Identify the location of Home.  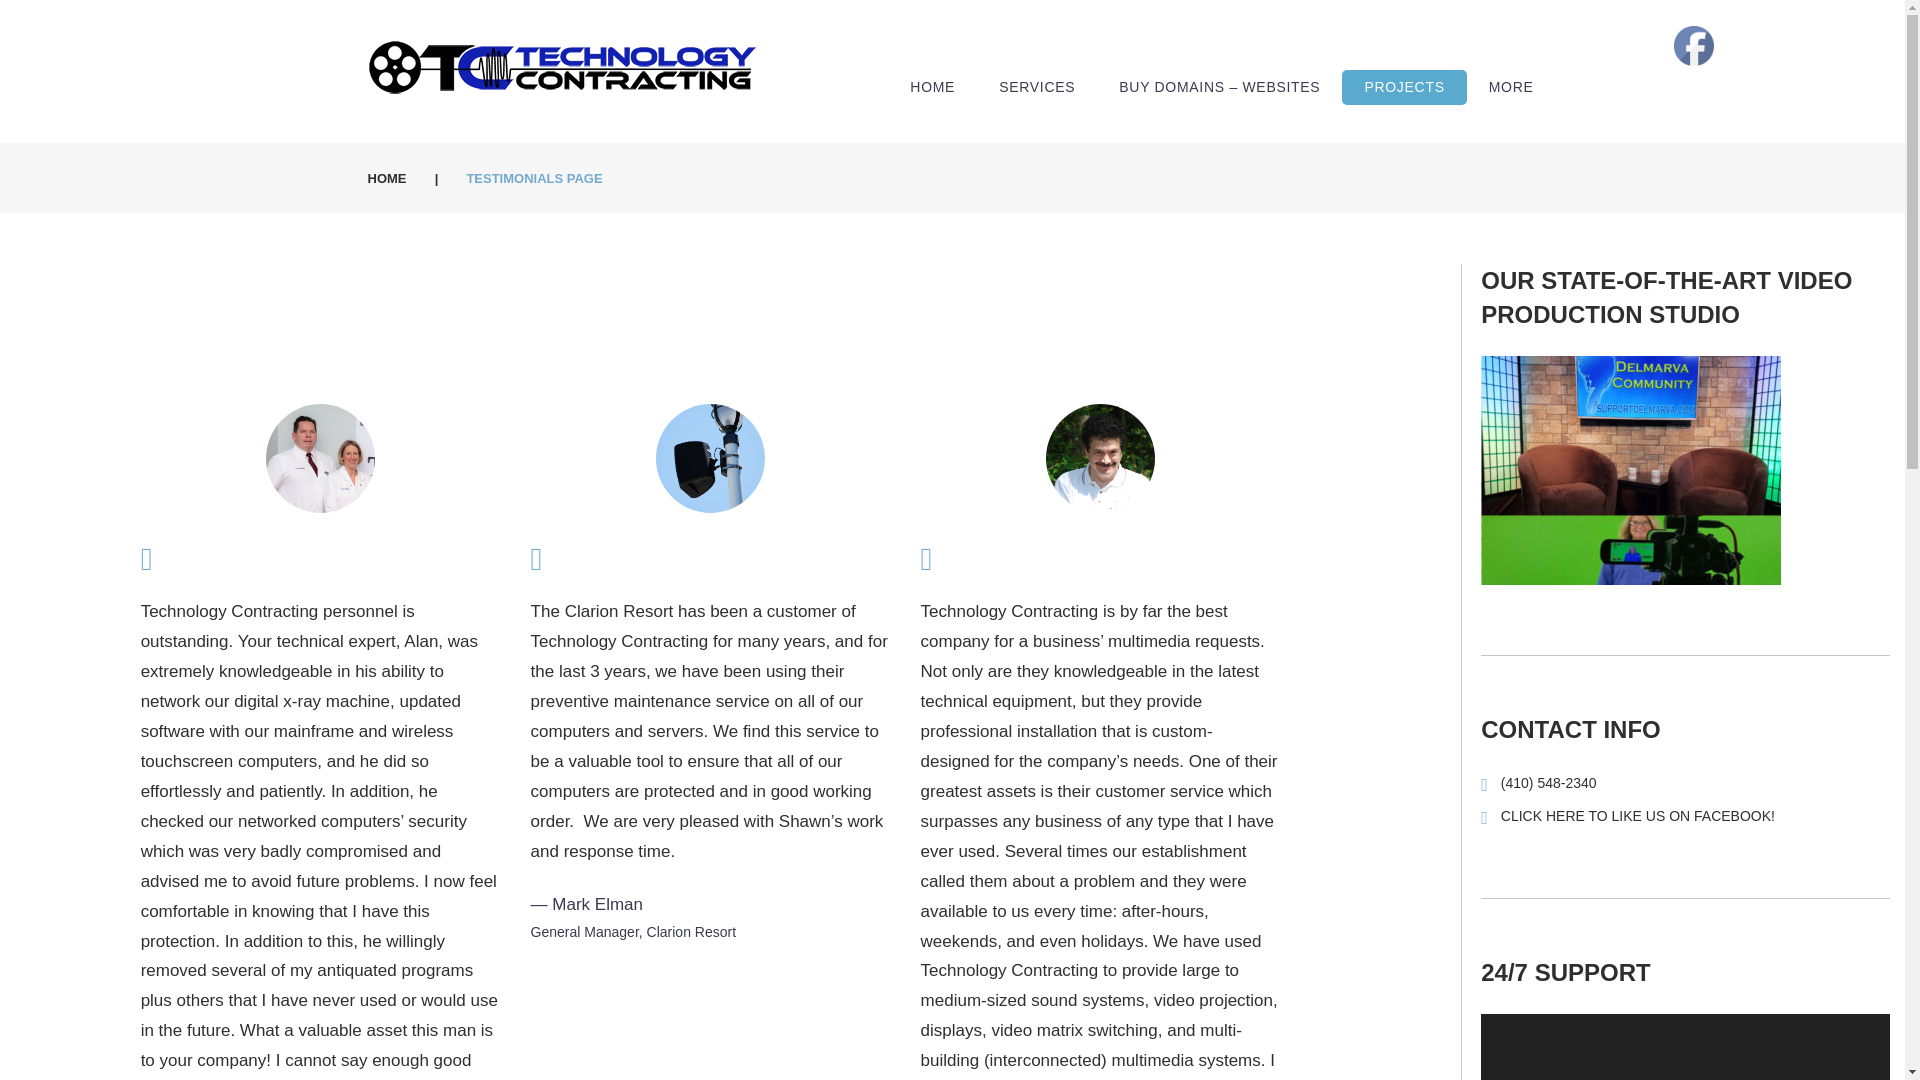
(388, 178).